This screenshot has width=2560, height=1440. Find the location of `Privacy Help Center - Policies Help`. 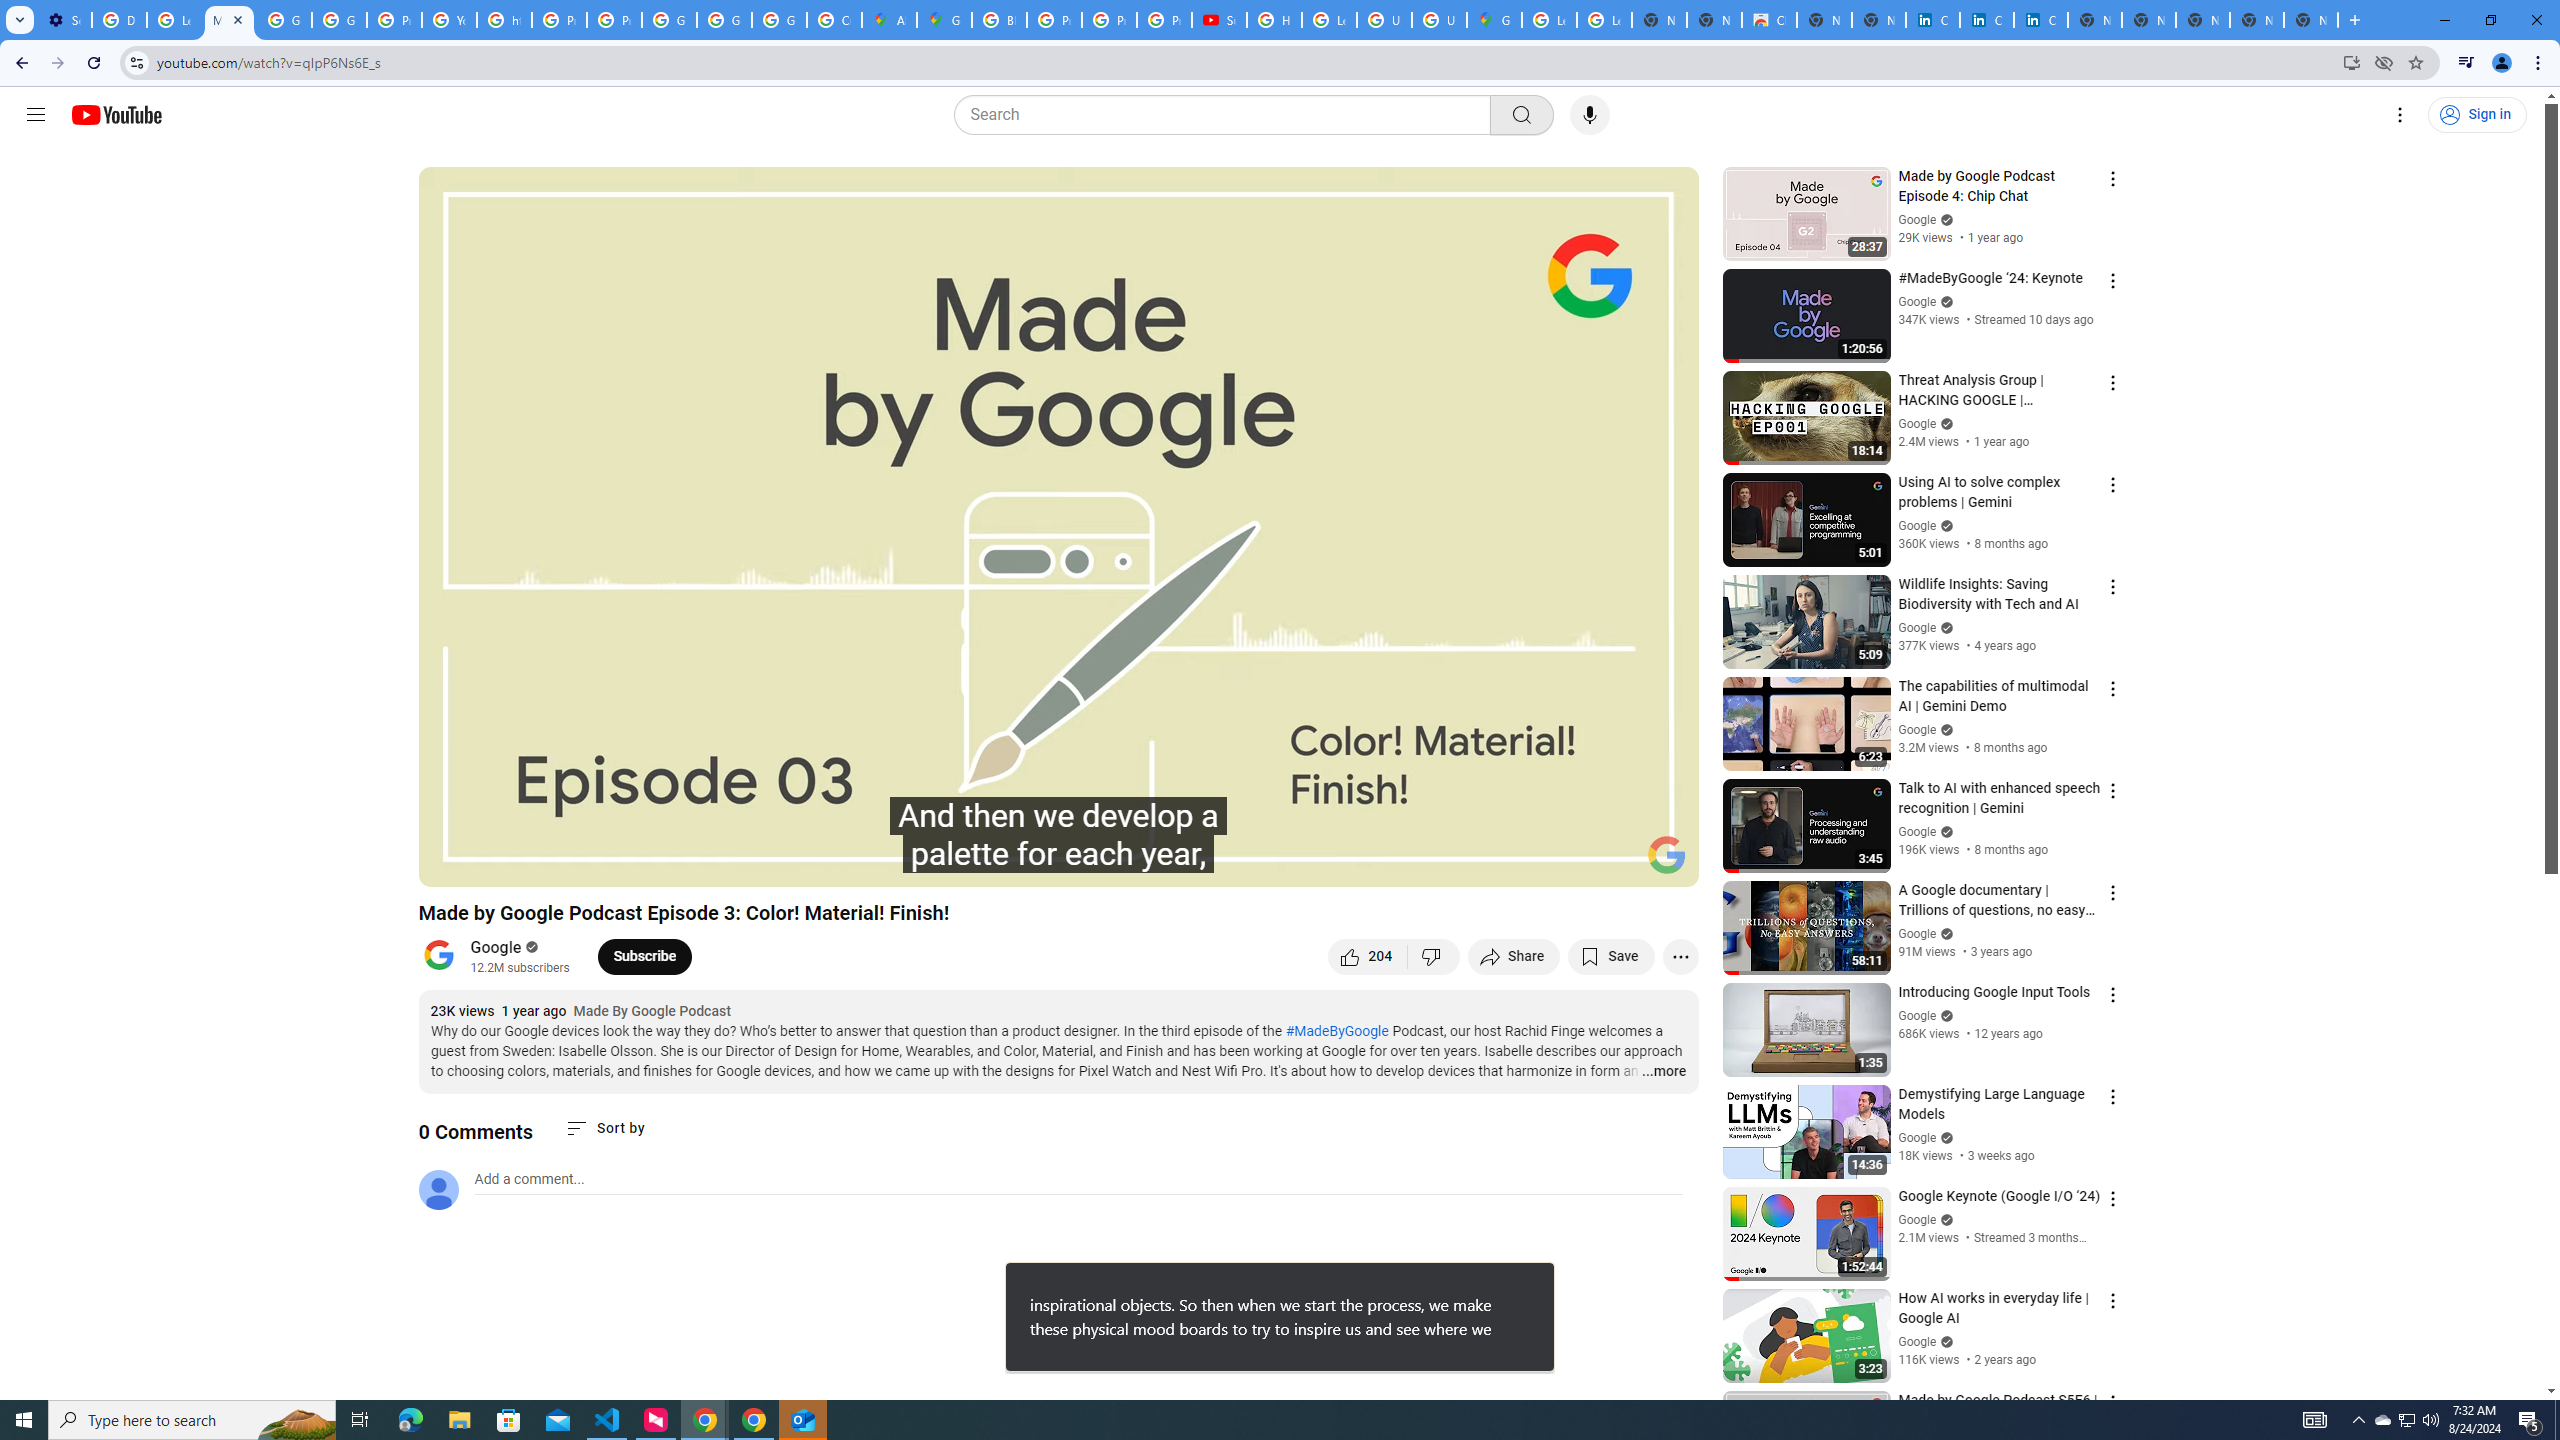

Privacy Help Center - Policies Help is located at coordinates (559, 20).